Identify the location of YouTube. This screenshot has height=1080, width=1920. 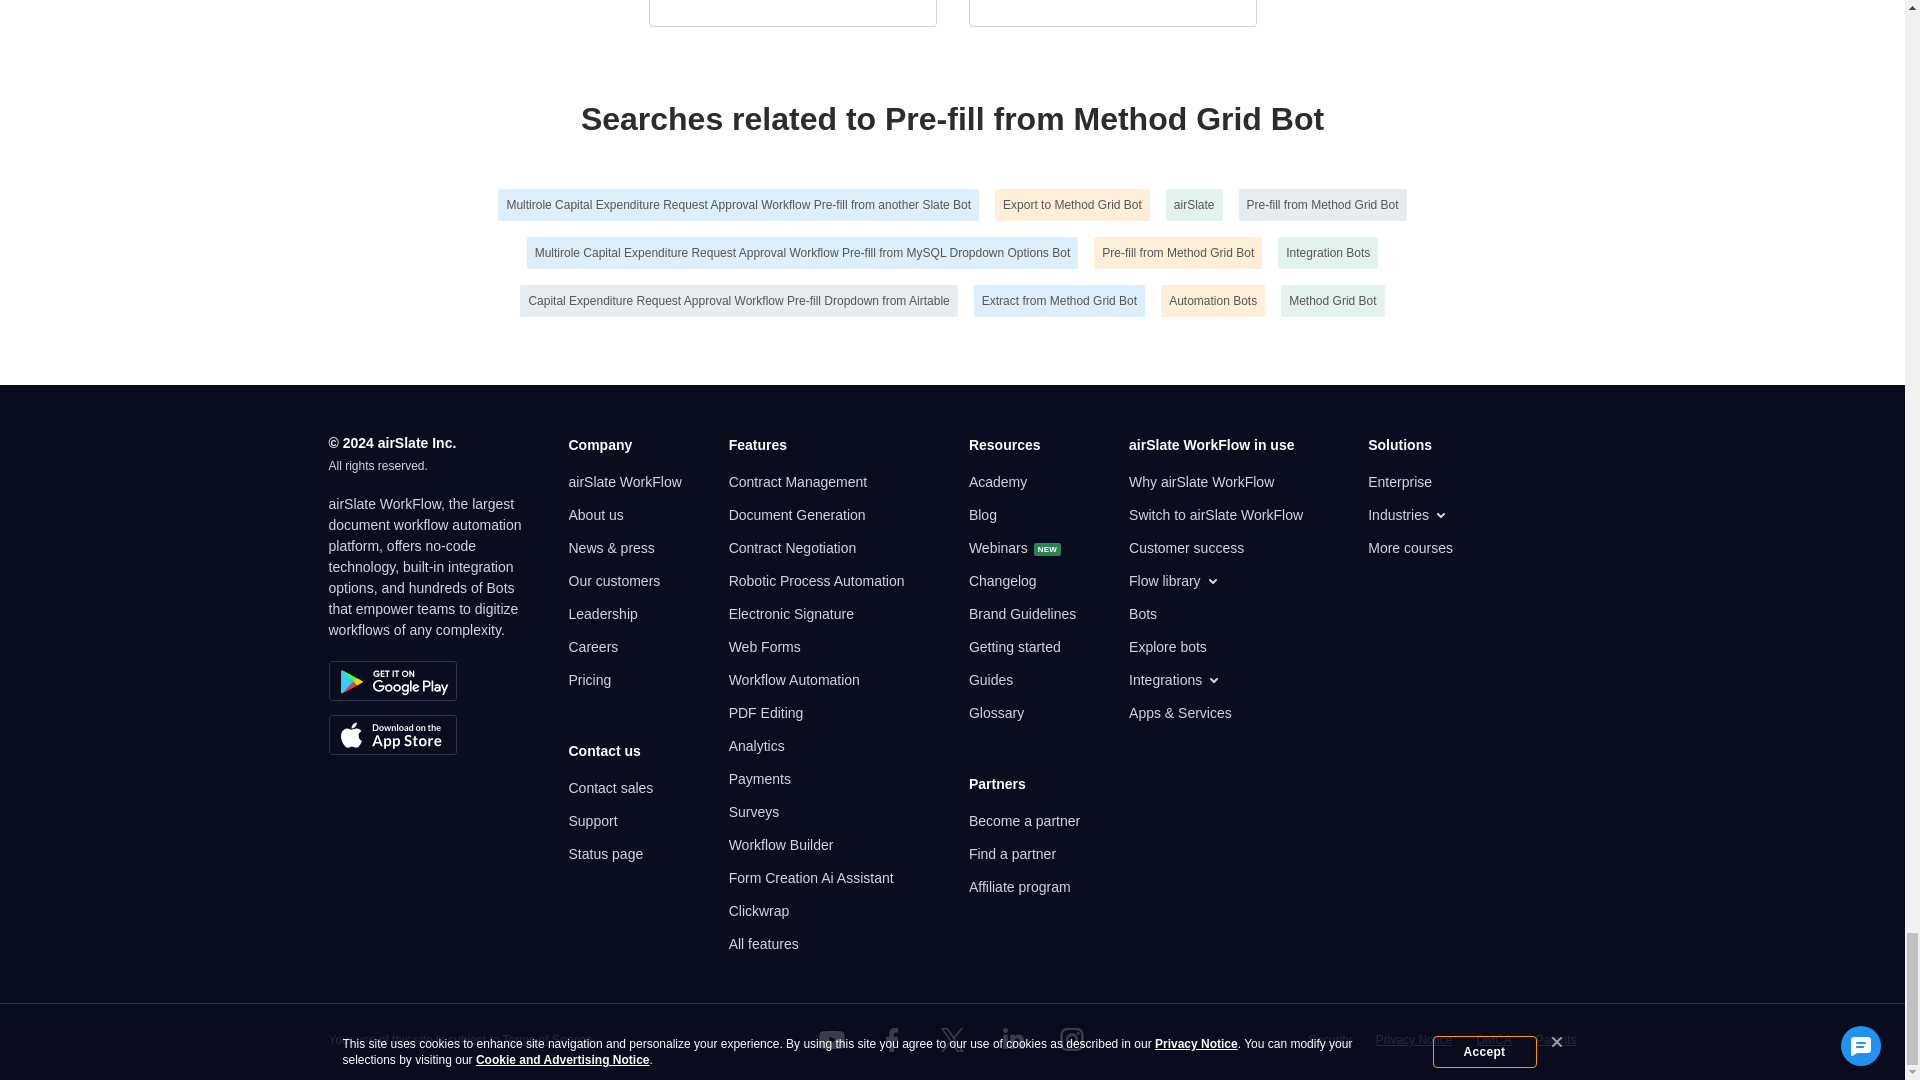
(832, 1040).